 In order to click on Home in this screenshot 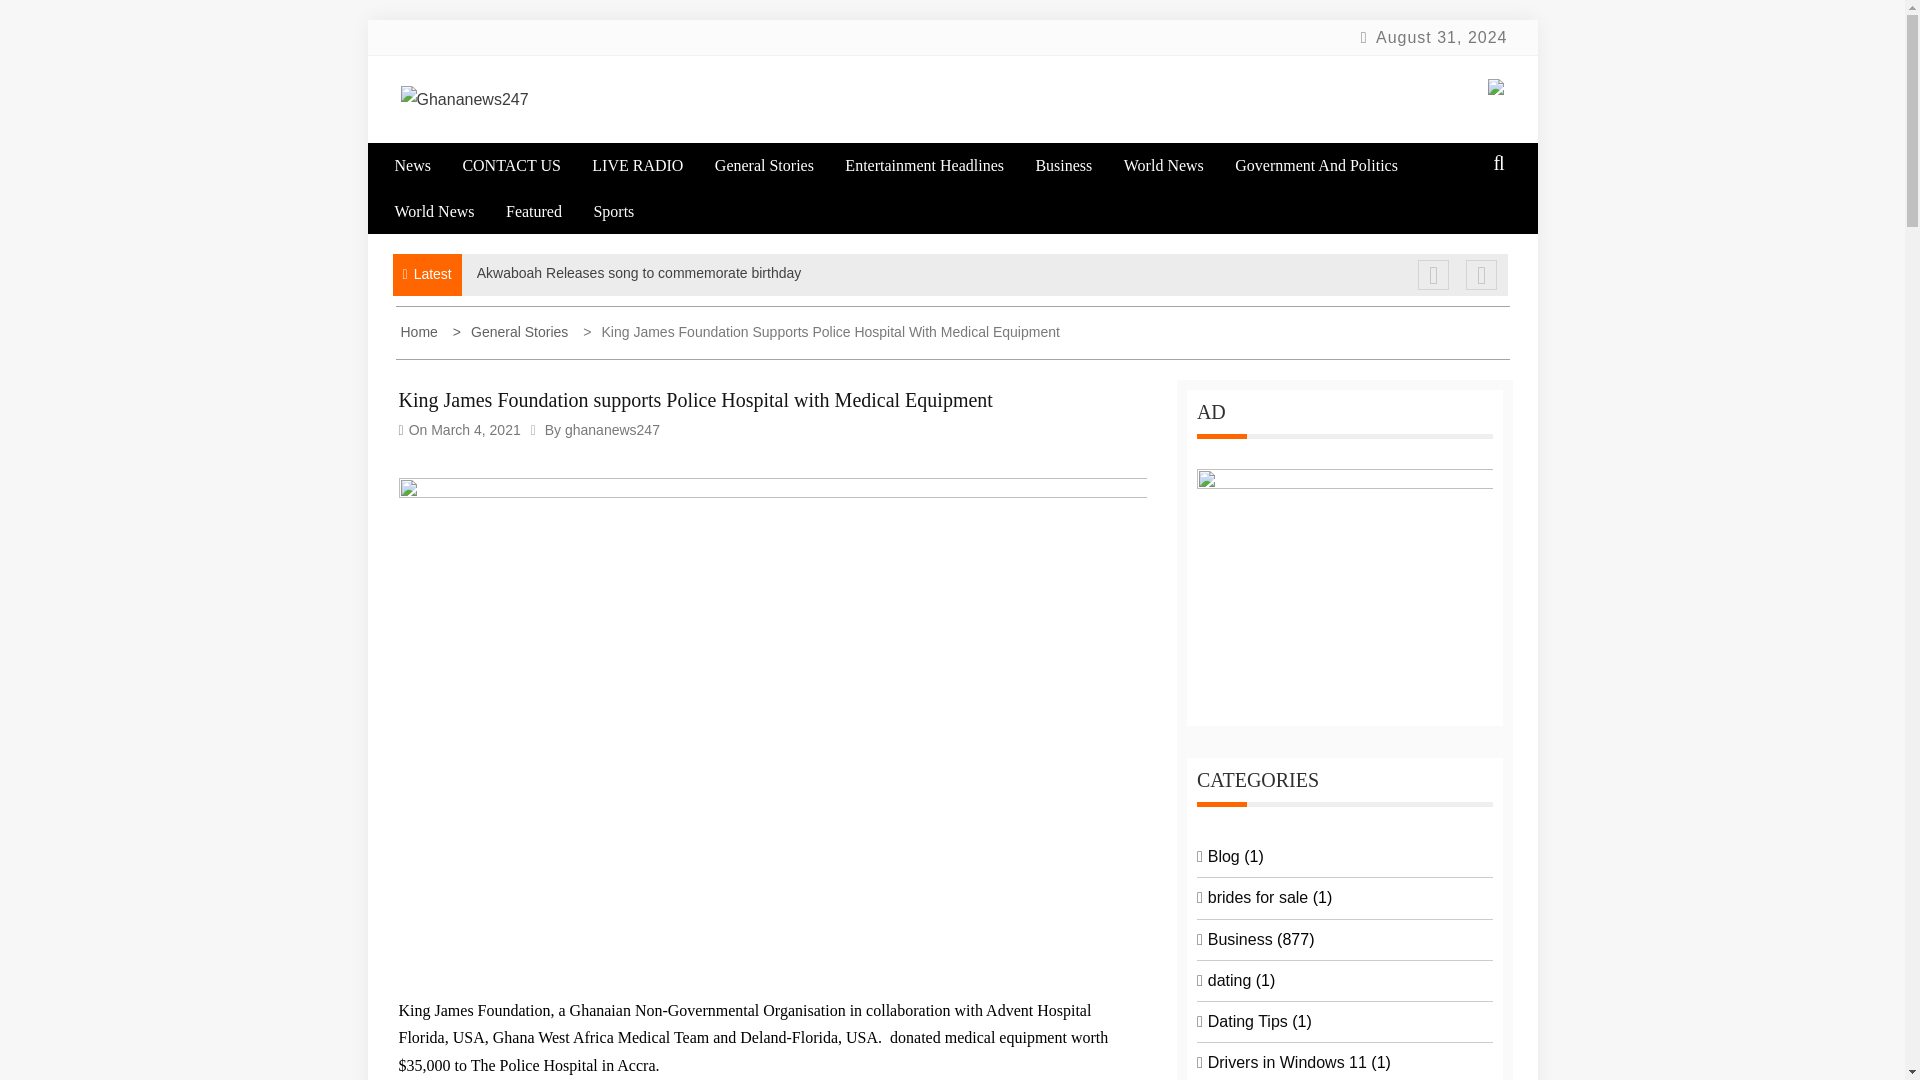, I will do `click(420, 332)`.